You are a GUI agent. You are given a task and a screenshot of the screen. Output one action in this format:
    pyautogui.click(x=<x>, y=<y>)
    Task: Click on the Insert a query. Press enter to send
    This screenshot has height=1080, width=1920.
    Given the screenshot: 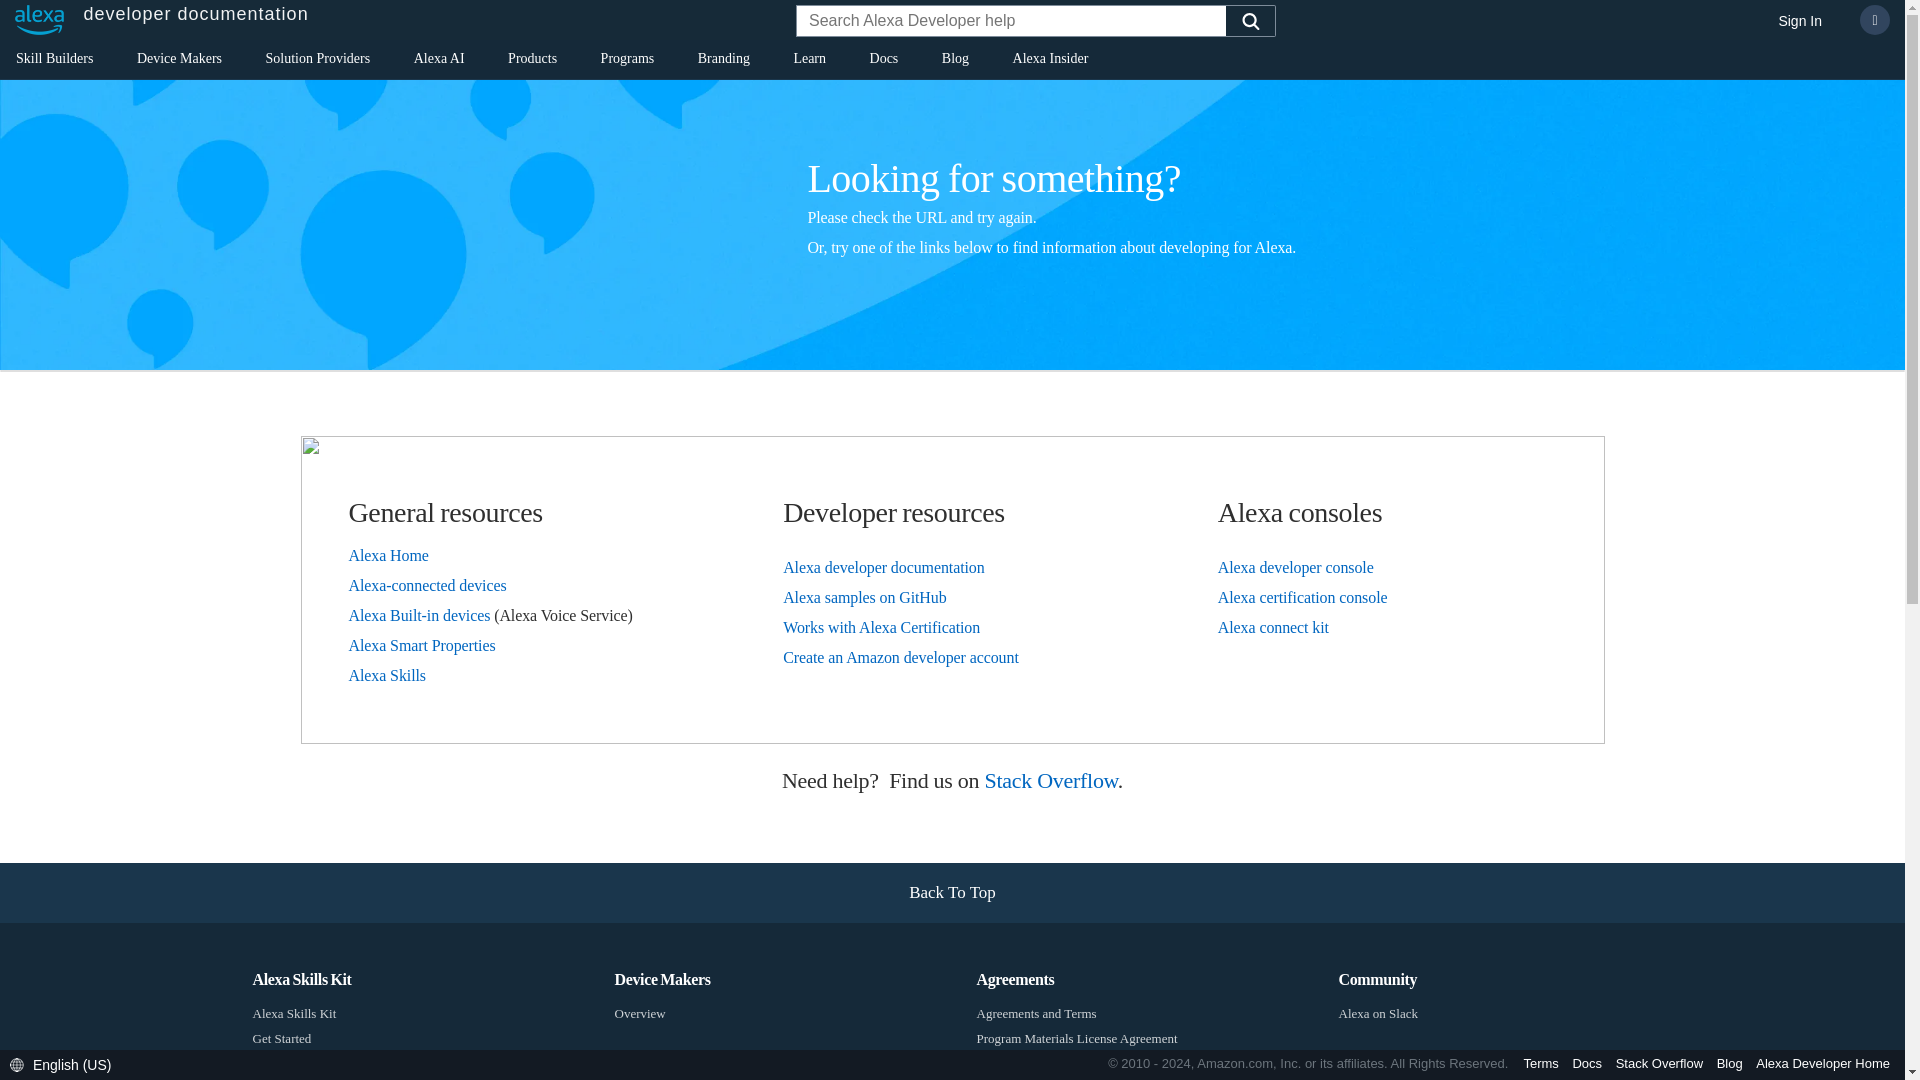 What is the action you would take?
    pyautogui.click(x=1011, y=23)
    